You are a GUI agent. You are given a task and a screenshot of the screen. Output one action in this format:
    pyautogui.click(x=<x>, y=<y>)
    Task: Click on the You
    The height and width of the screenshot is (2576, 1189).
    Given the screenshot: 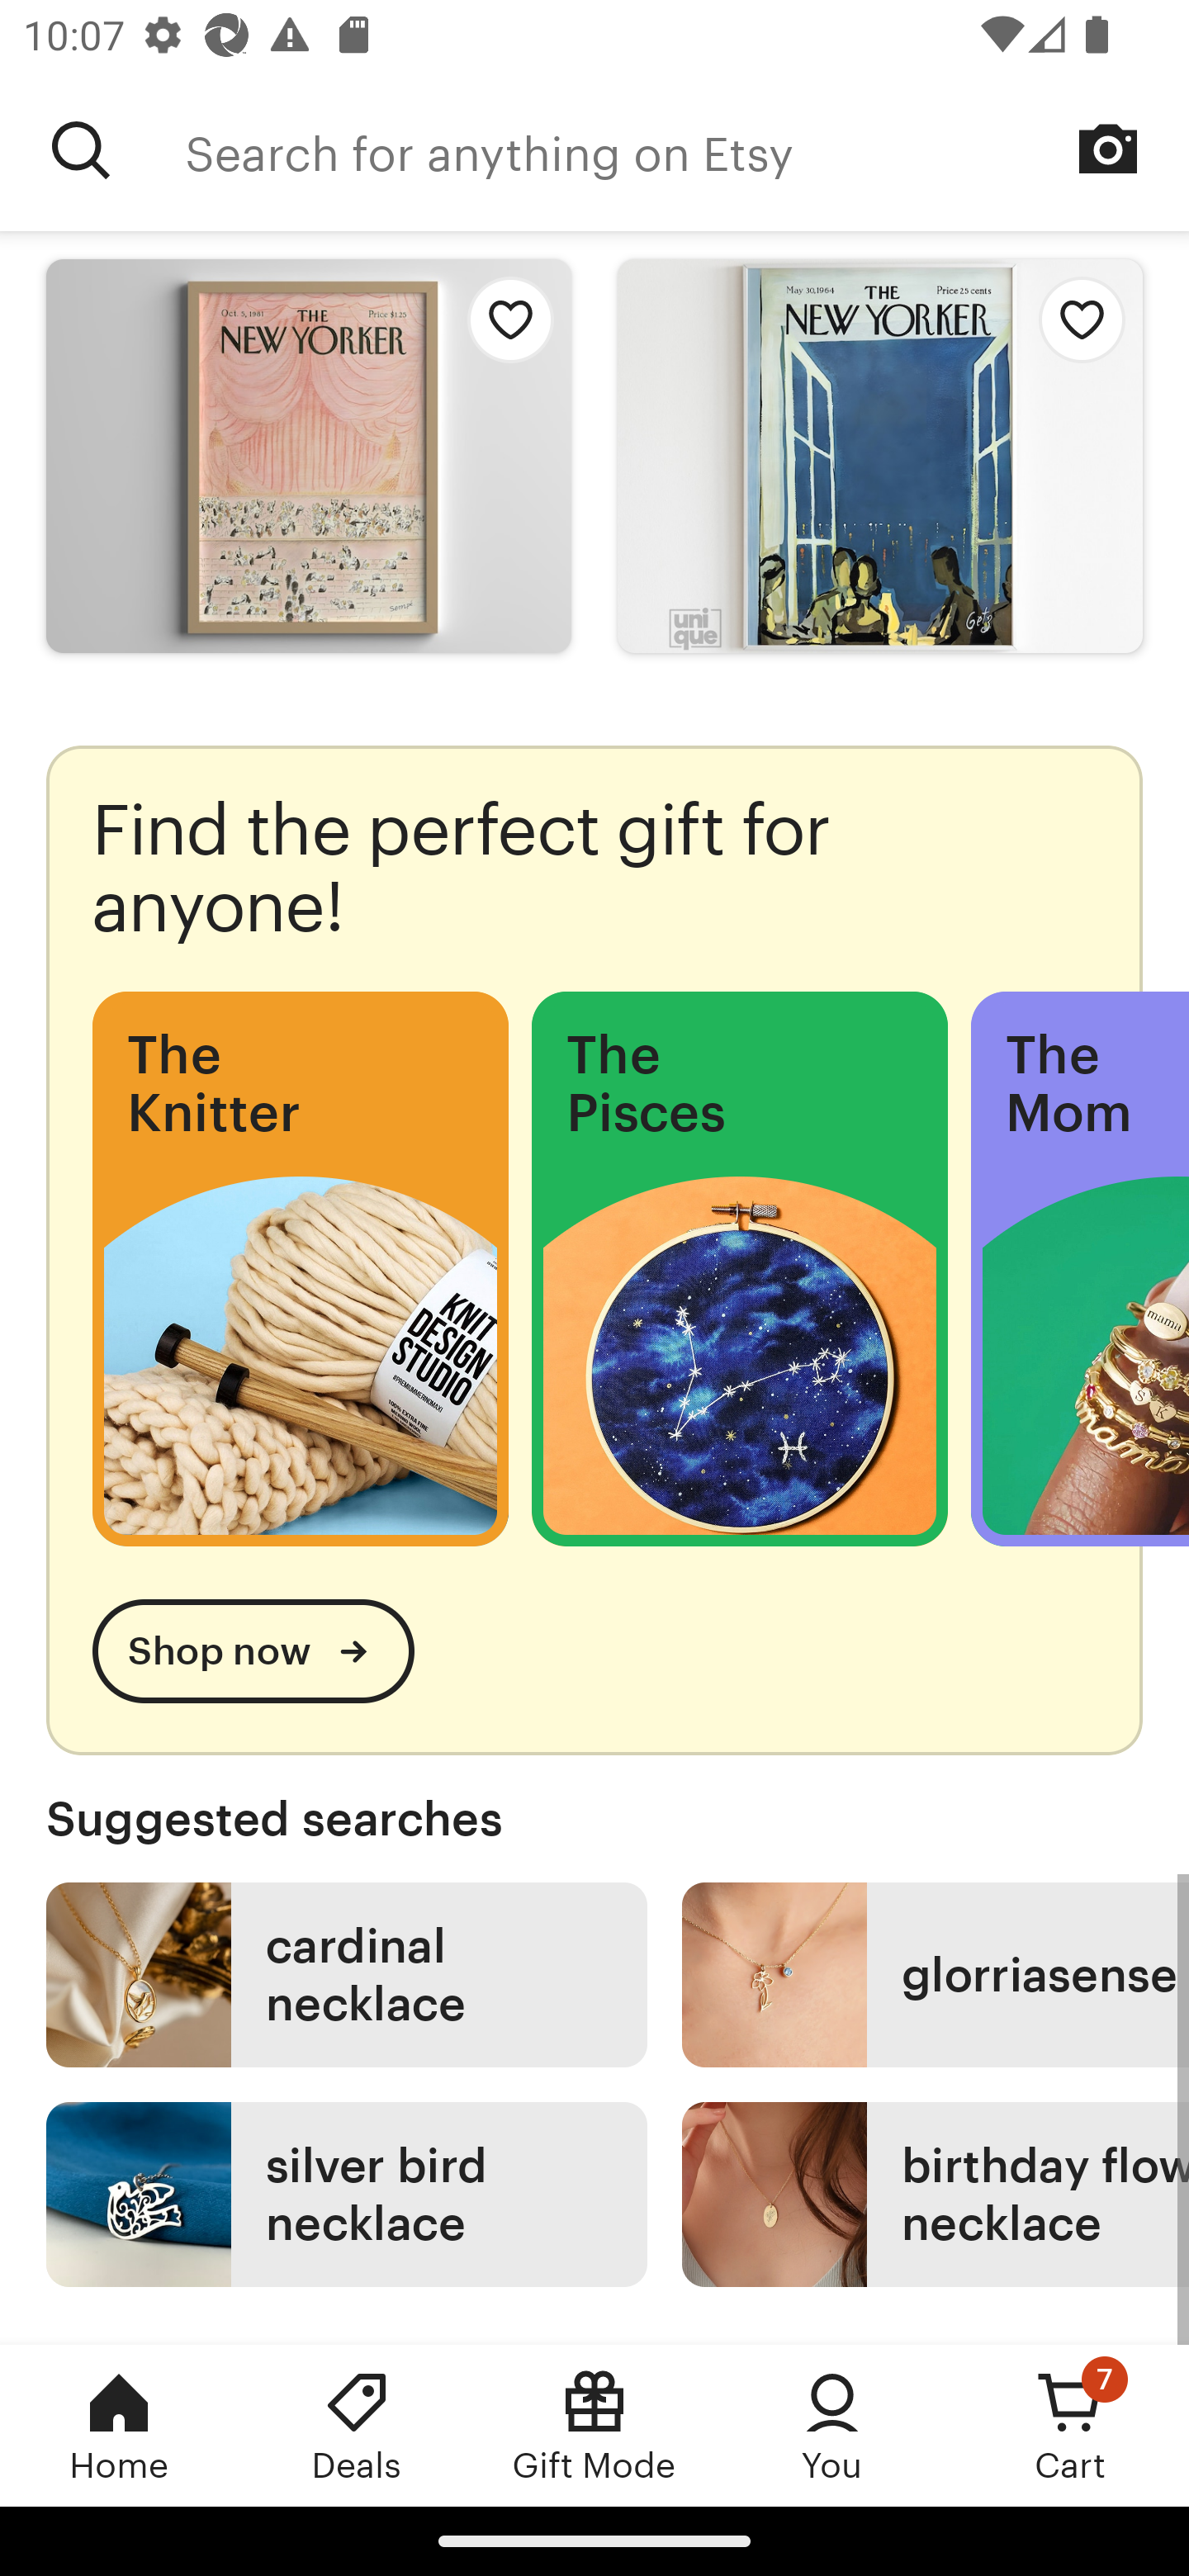 What is the action you would take?
    pyautogui.click(x=832, y=2425)
    